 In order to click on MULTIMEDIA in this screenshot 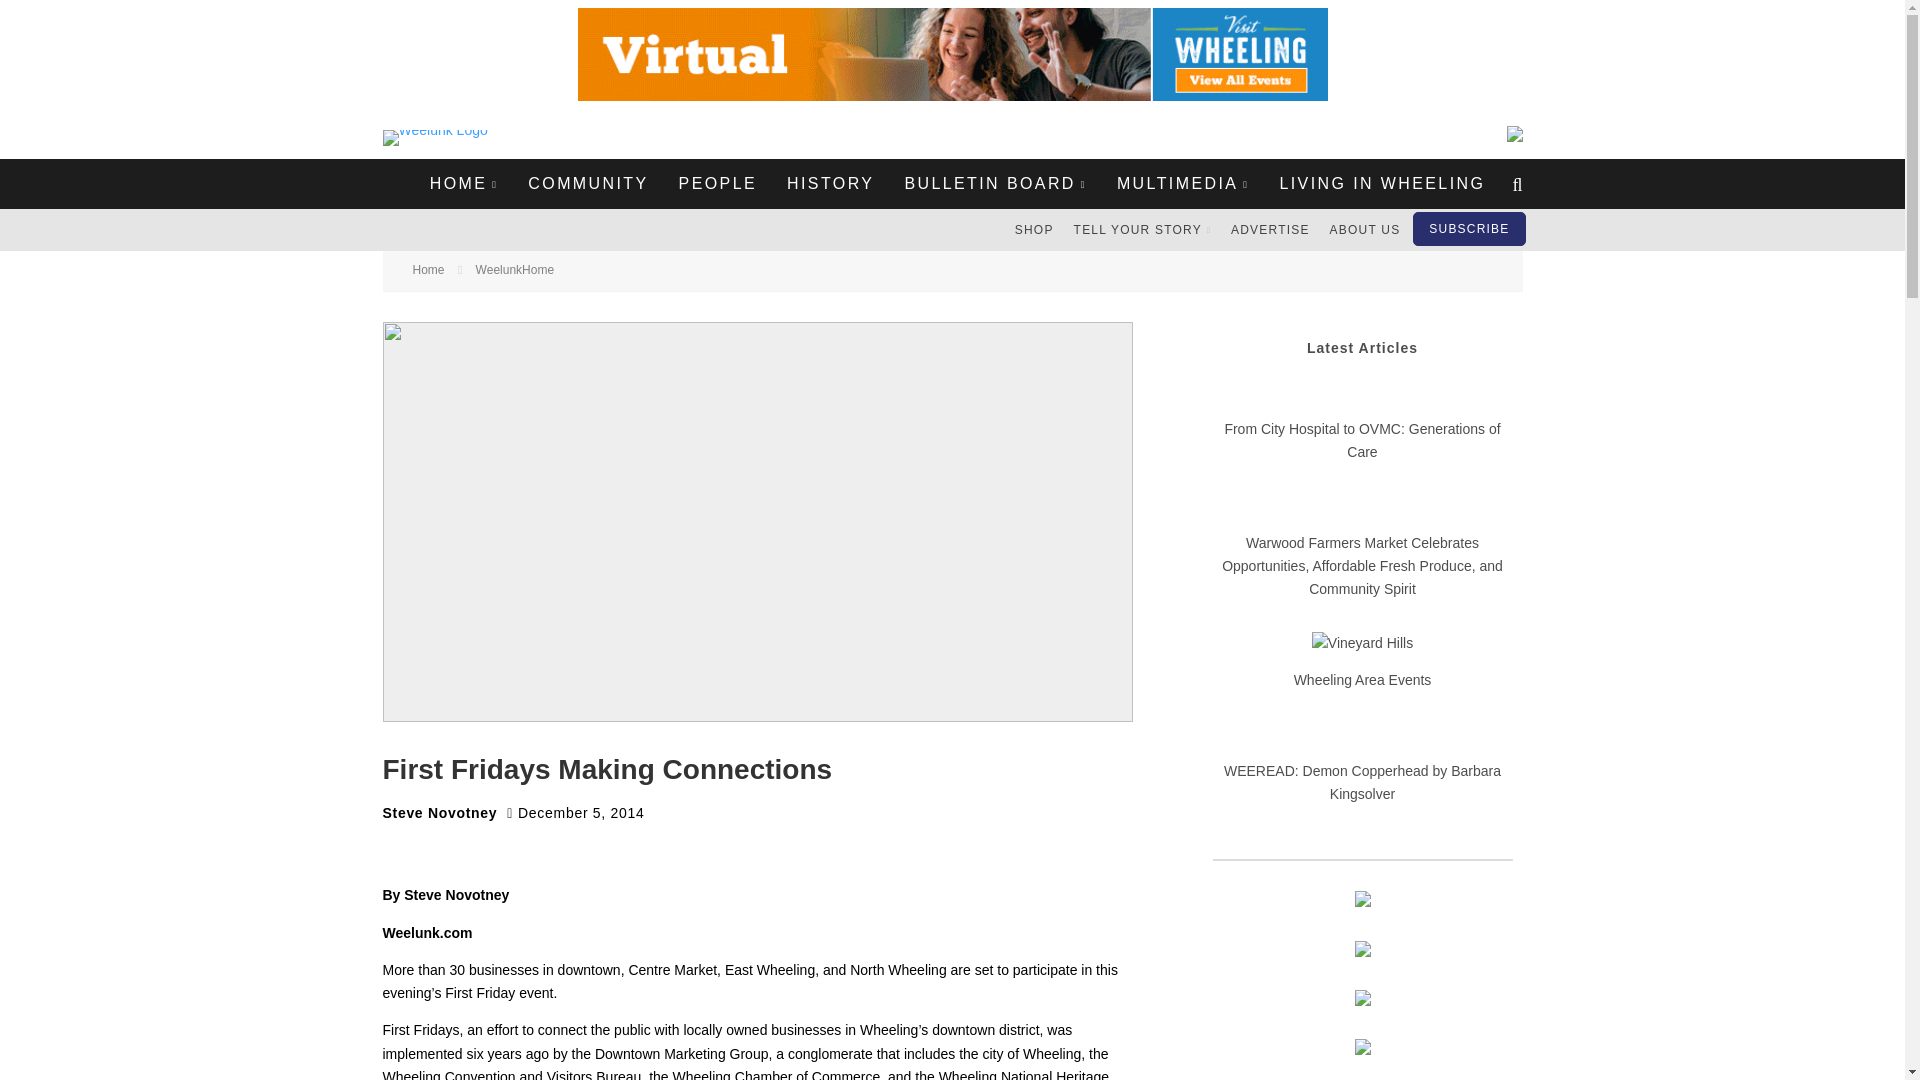, I will do `click(1184, 184)`.